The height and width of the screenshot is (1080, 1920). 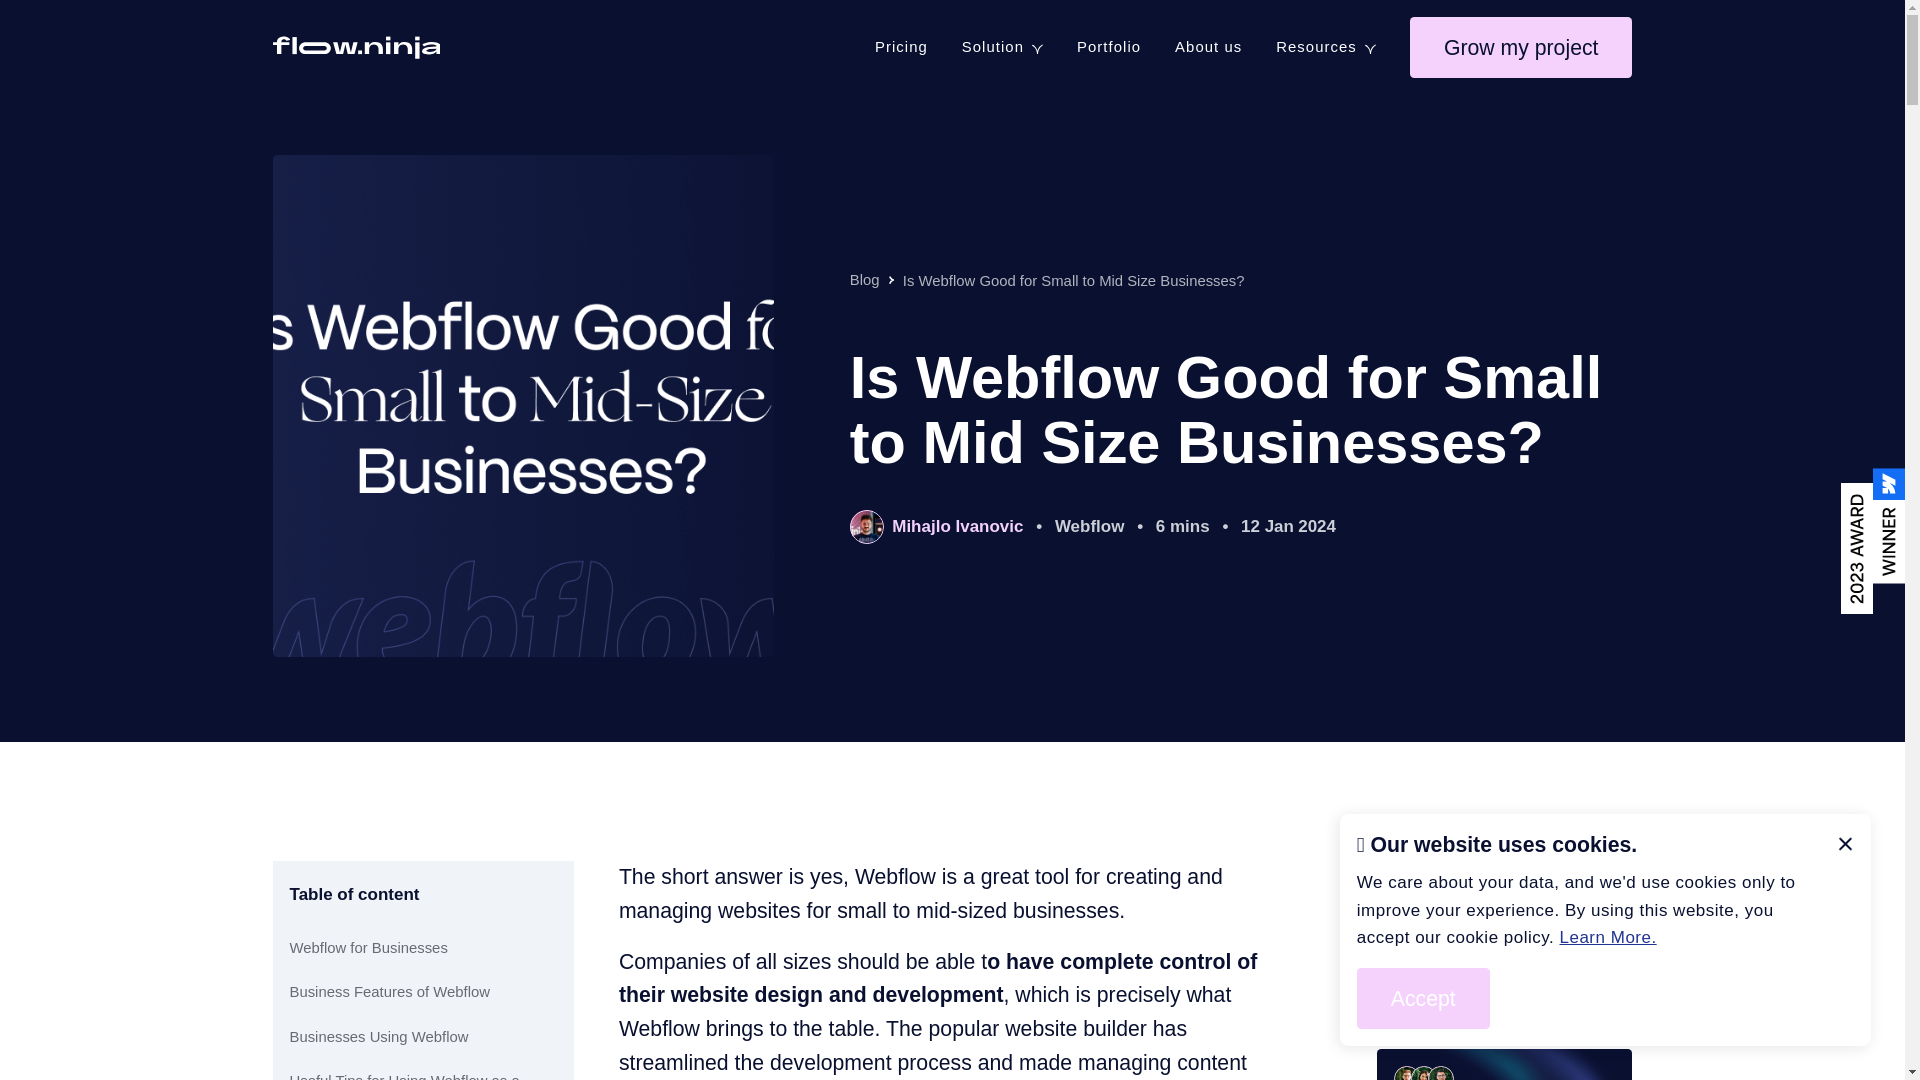 What do you see at coordinates (864, 280) in the screenshot?
I see `Blog` at bounding box center [864, 280].